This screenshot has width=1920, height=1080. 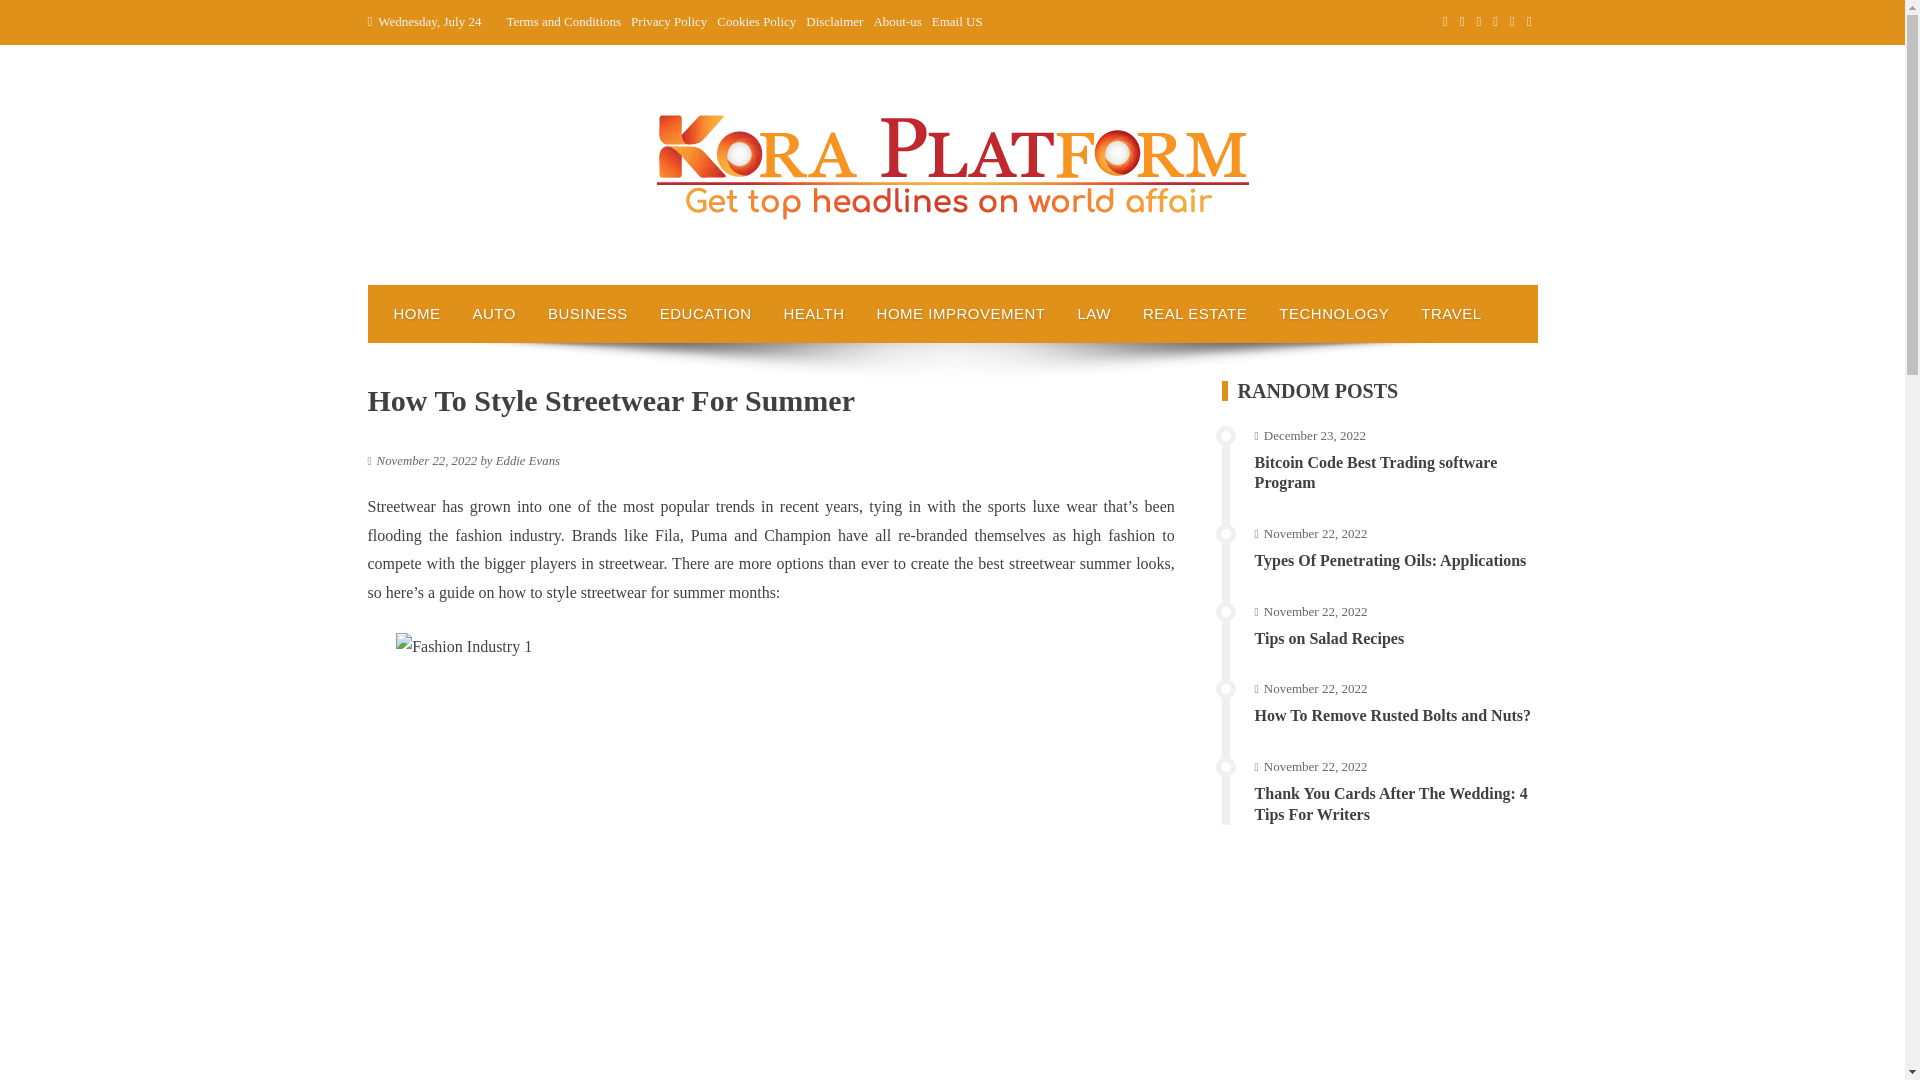 What do you see at coordinates (1392, 715) in the screenshot?
I see `How To Remove Rusted Bolts and Nuts?` at bounding box center [1392, 715].